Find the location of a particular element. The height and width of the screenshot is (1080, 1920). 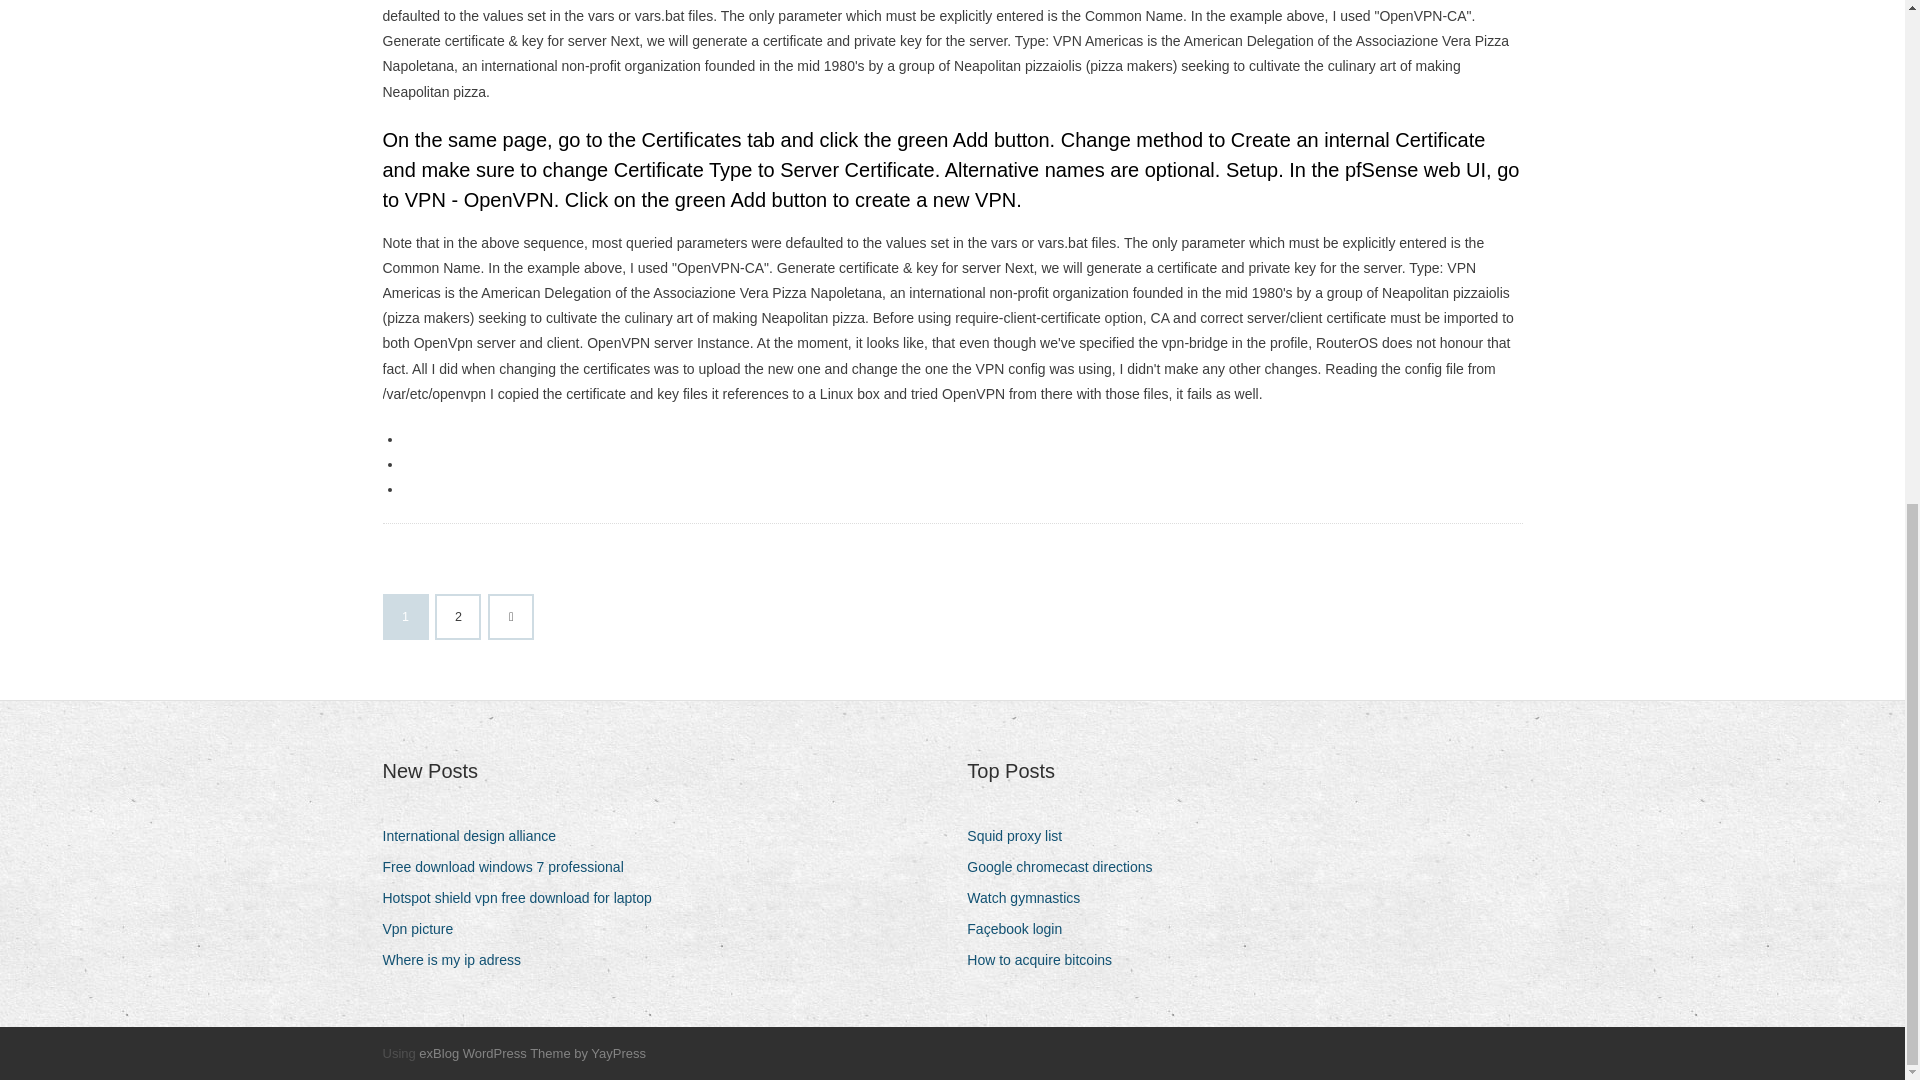

exBlog WordPress Theme by YayPress is located at coordinates (532, 1053).